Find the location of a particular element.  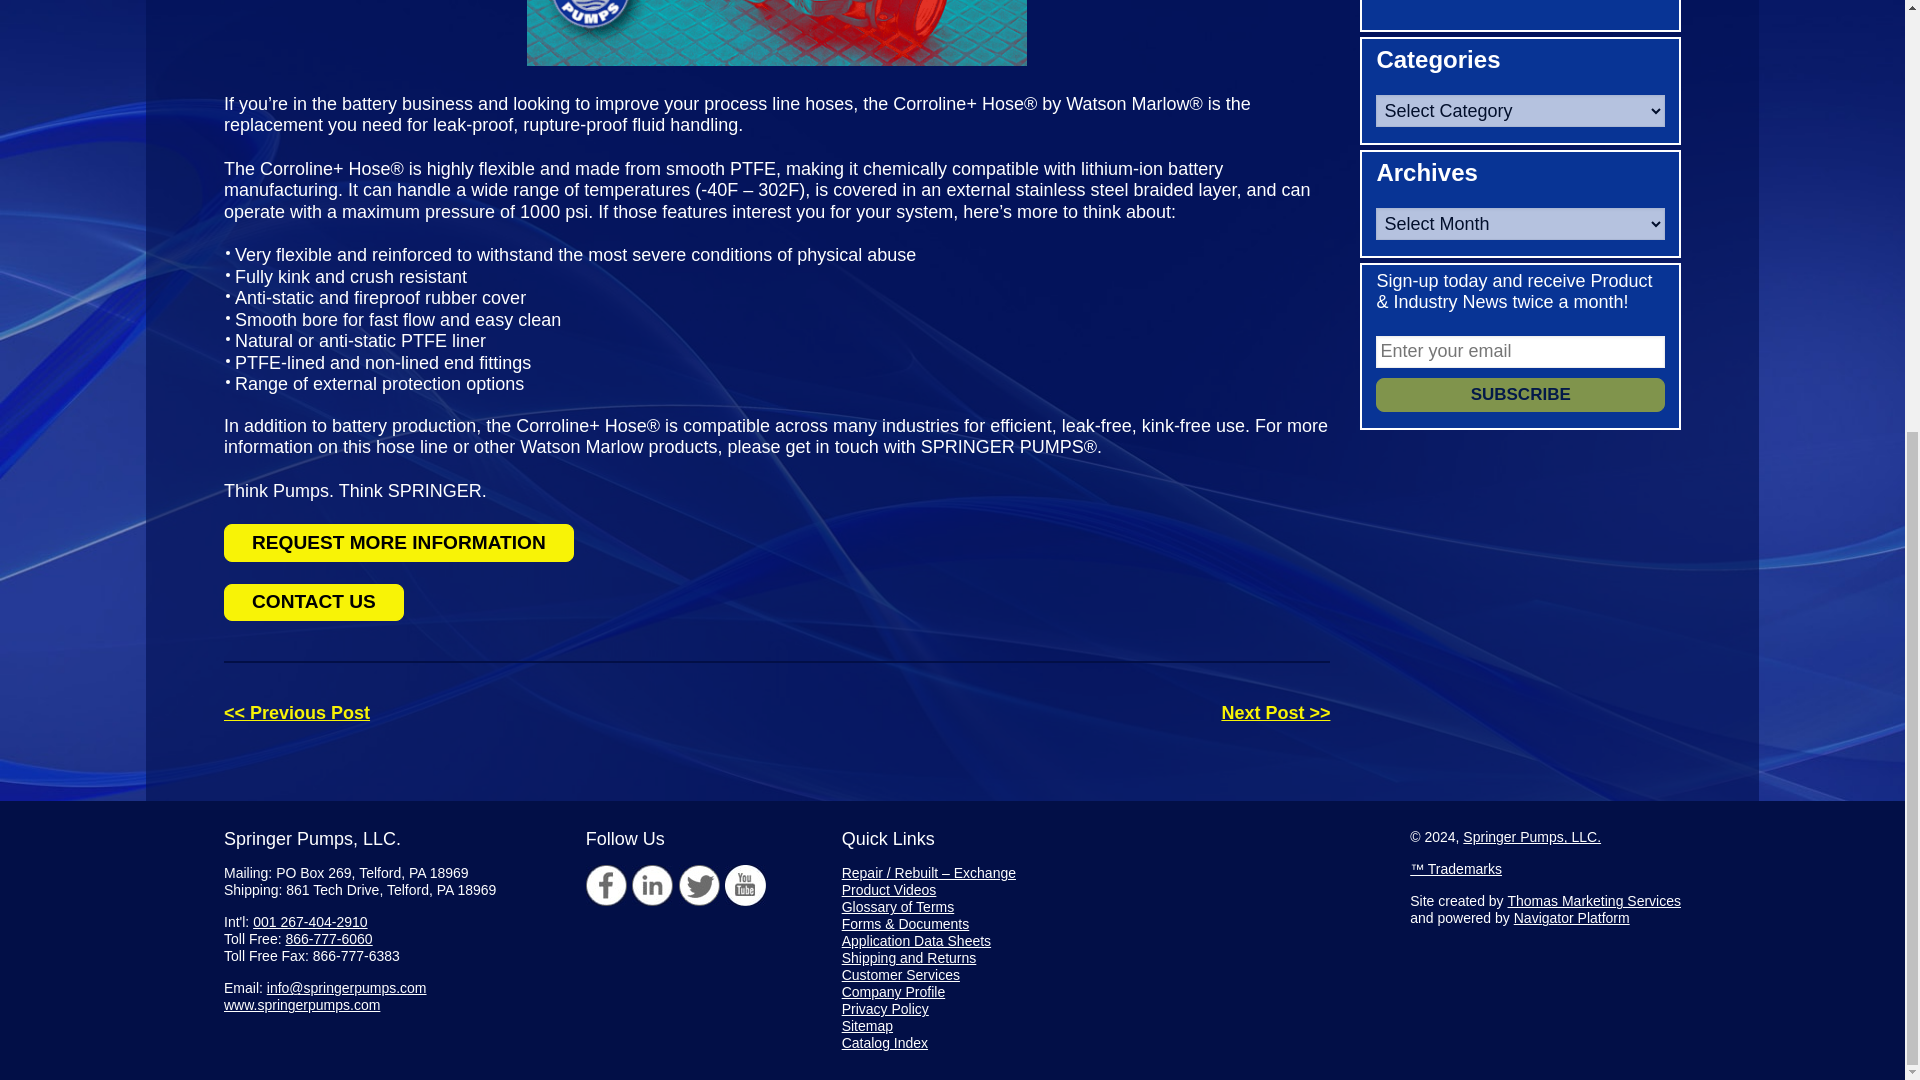

CONTACT US is located at coordinates (314, 602).